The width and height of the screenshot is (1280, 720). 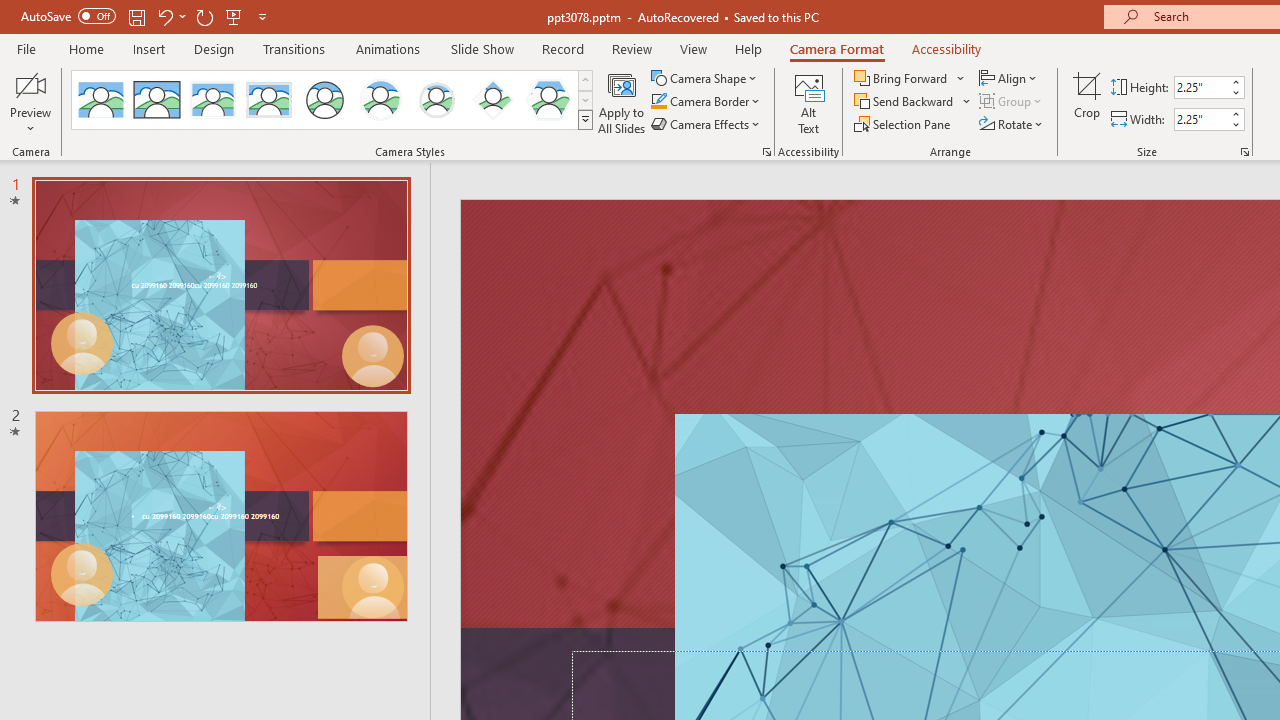 What do you see at coordinates (585, 120) in the screenshot?
I see `Camera Styles` at bounding box center [585, 120].